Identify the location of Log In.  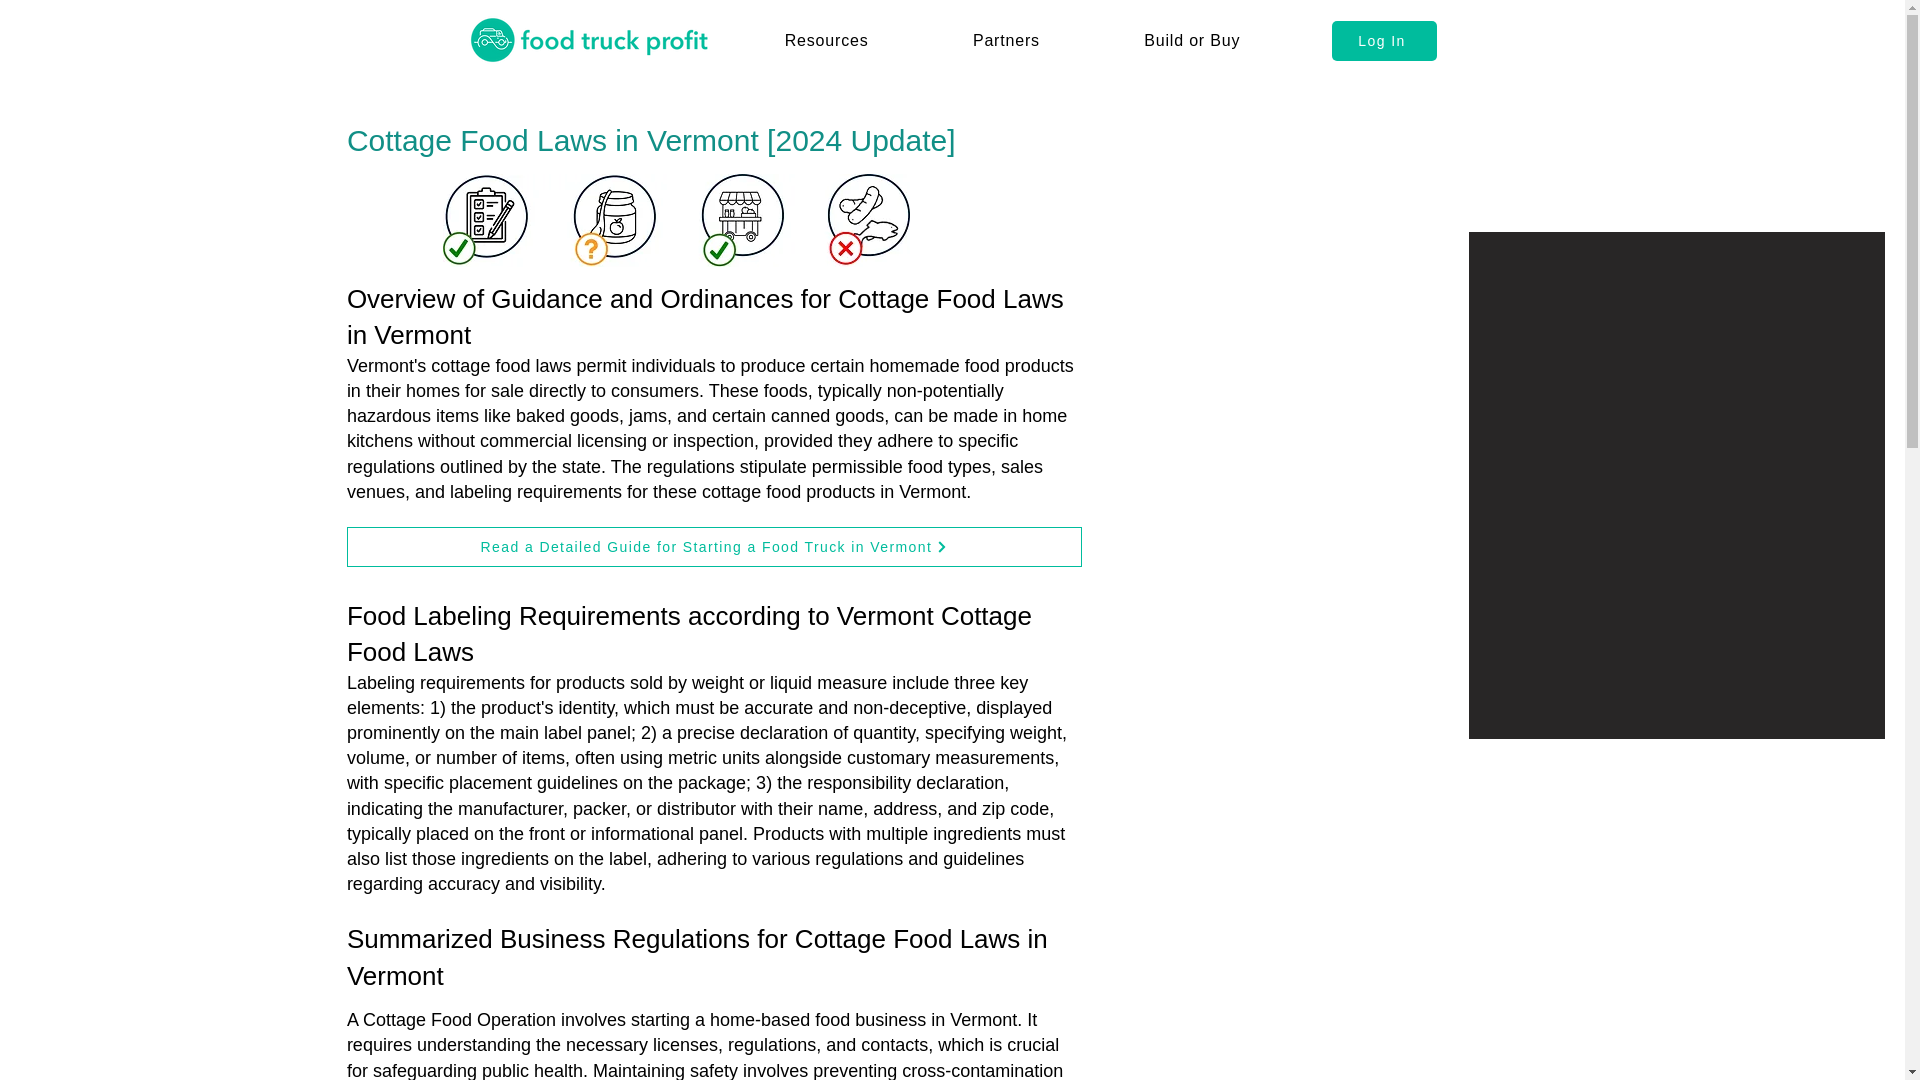
(1384, 40).